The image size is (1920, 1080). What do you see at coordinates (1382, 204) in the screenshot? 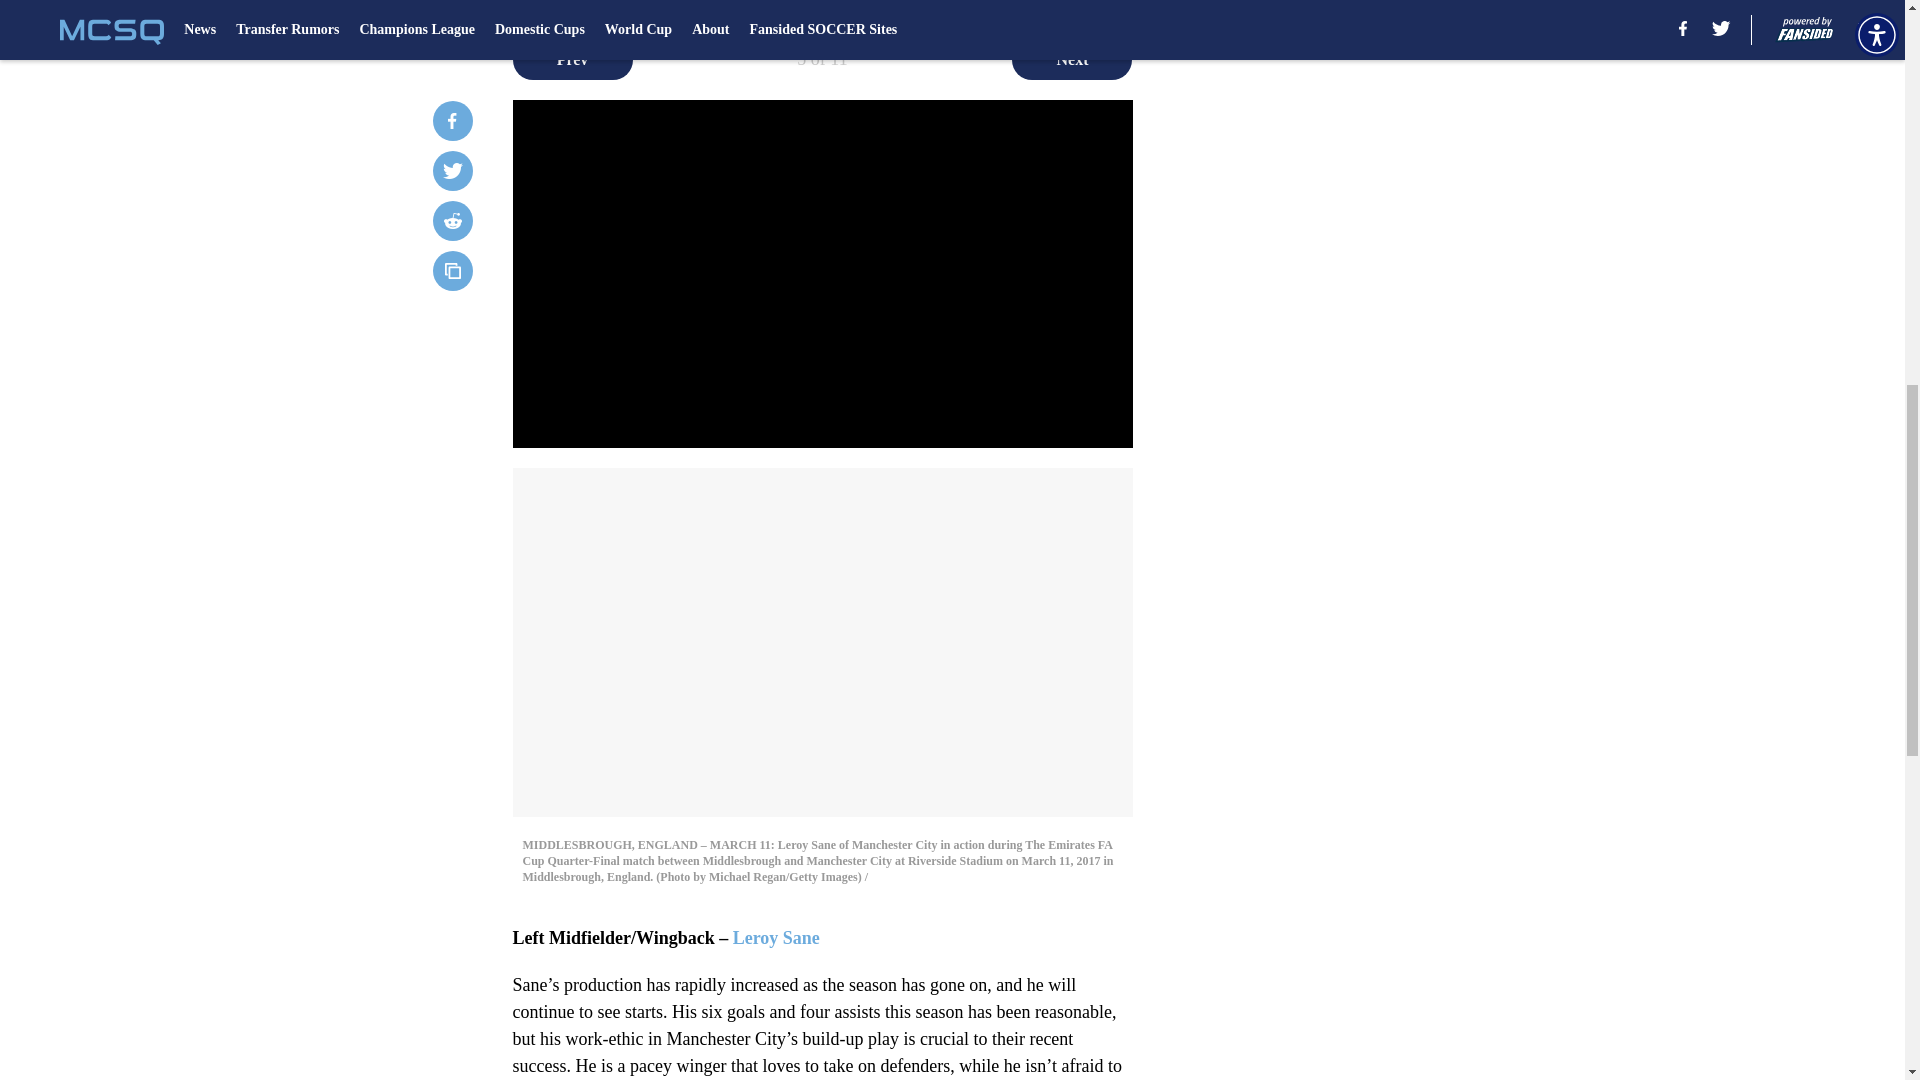
I see `3rd party ad content` at bounding box center [1382, 204].